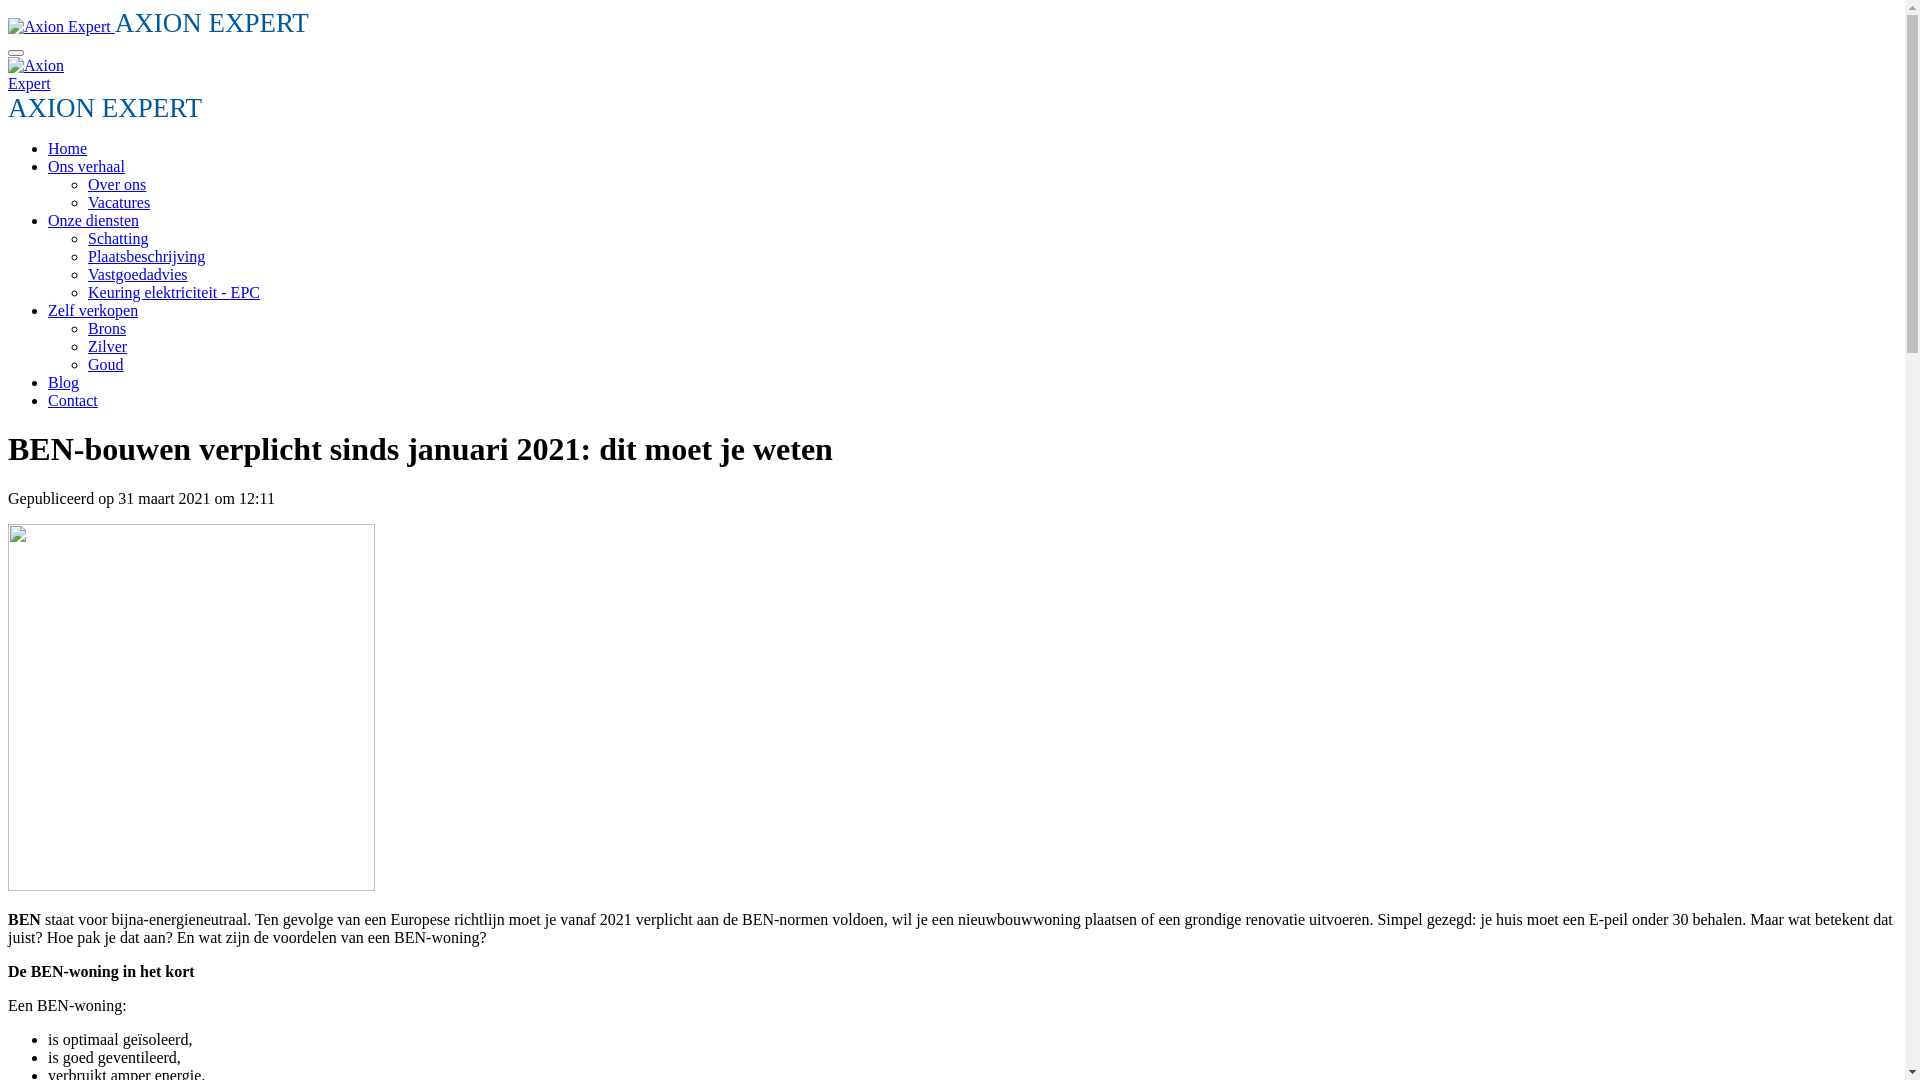 The image size is (1920, 1080). I want to click on Axion Expert, so click(50, 75).